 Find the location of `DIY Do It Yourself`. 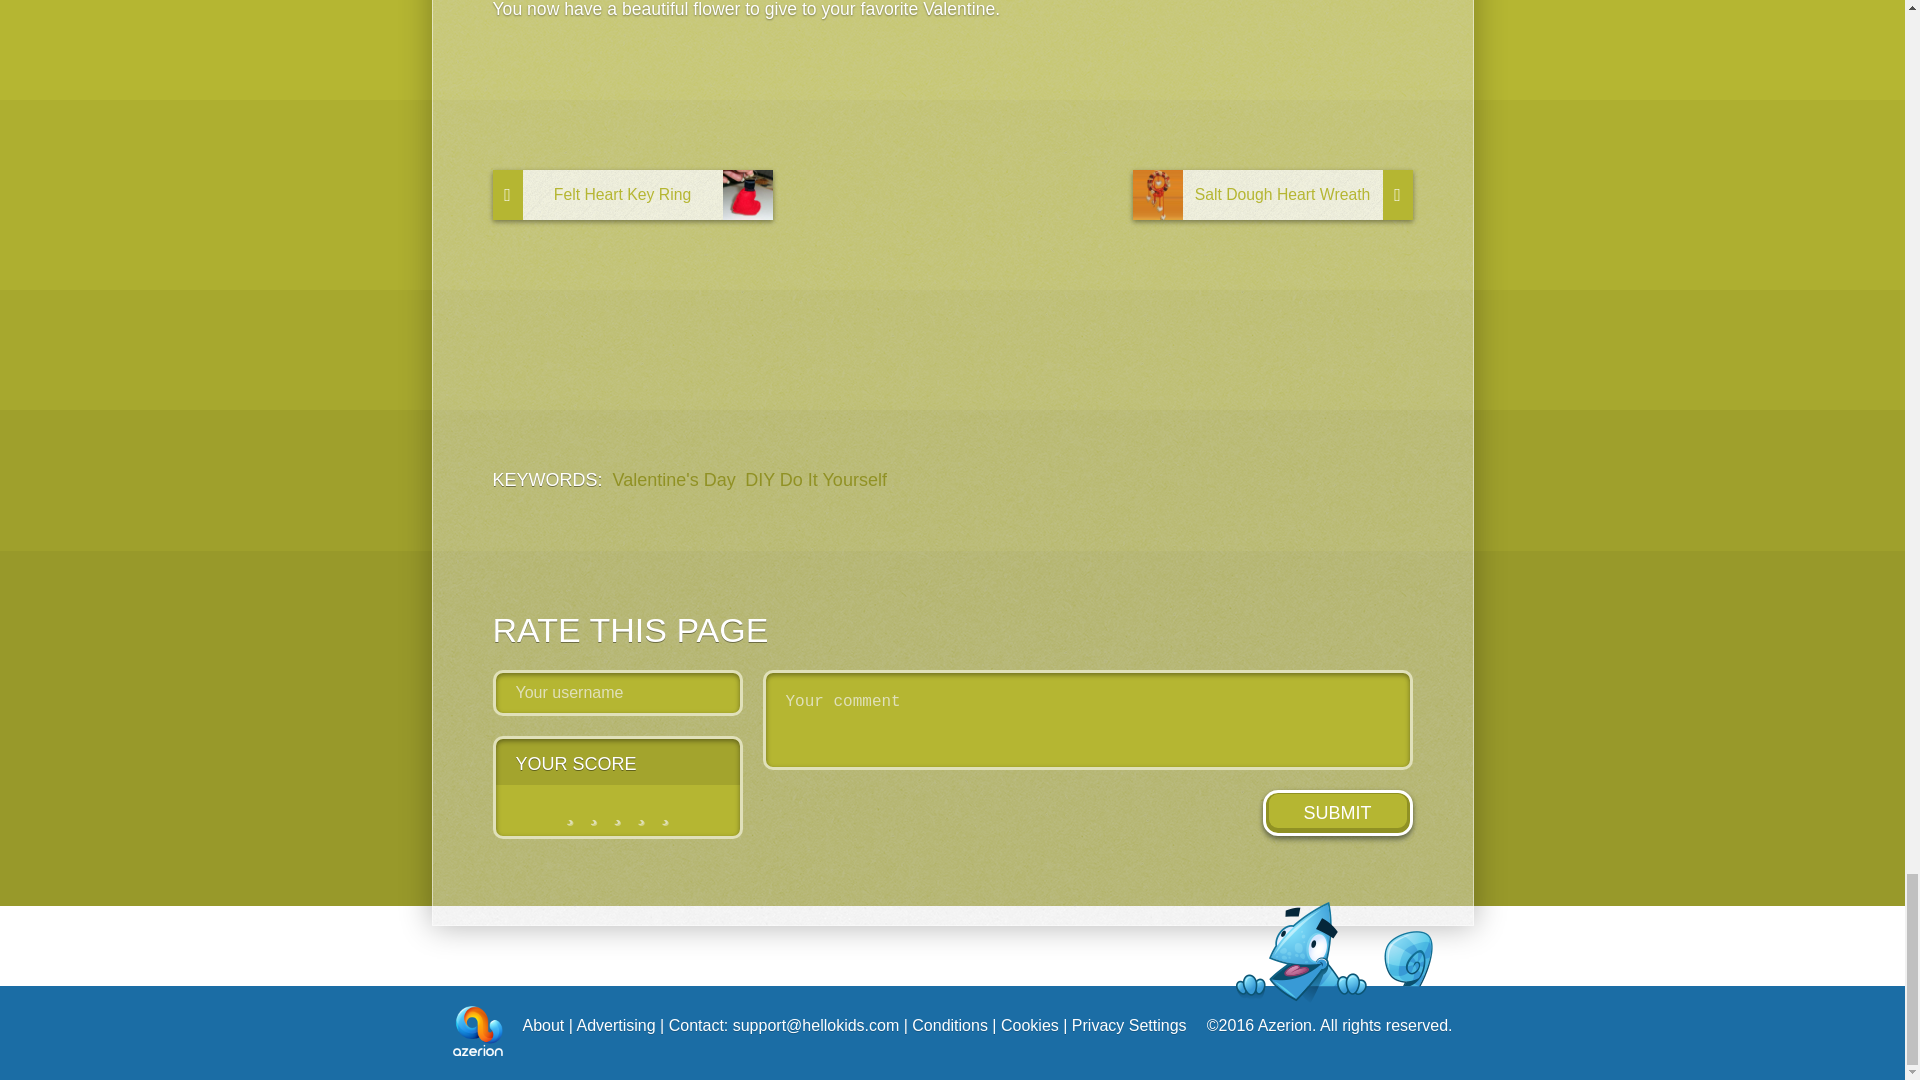

DIY Do It Yourself is located at coordinates (816, 480).